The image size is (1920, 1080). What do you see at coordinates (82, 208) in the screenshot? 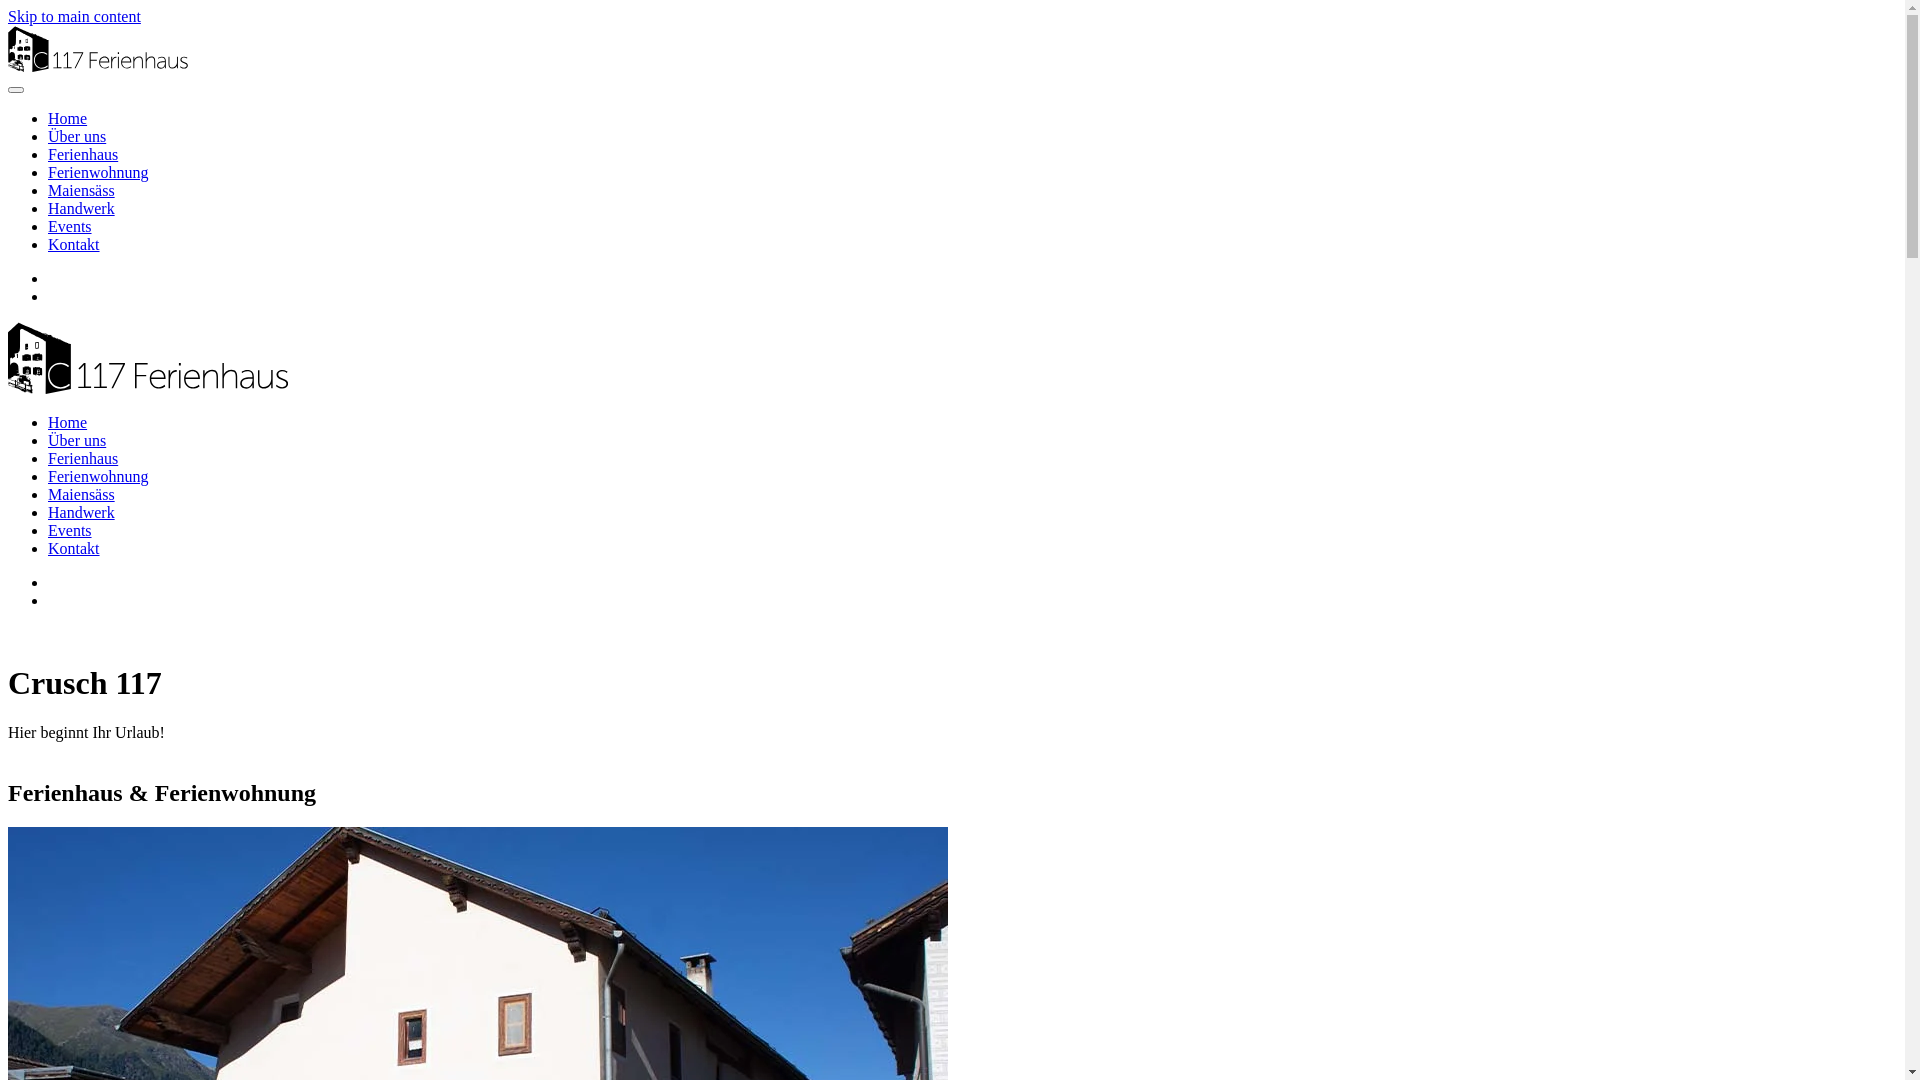
I see `Handwerk` at bounding box center [82, 208].